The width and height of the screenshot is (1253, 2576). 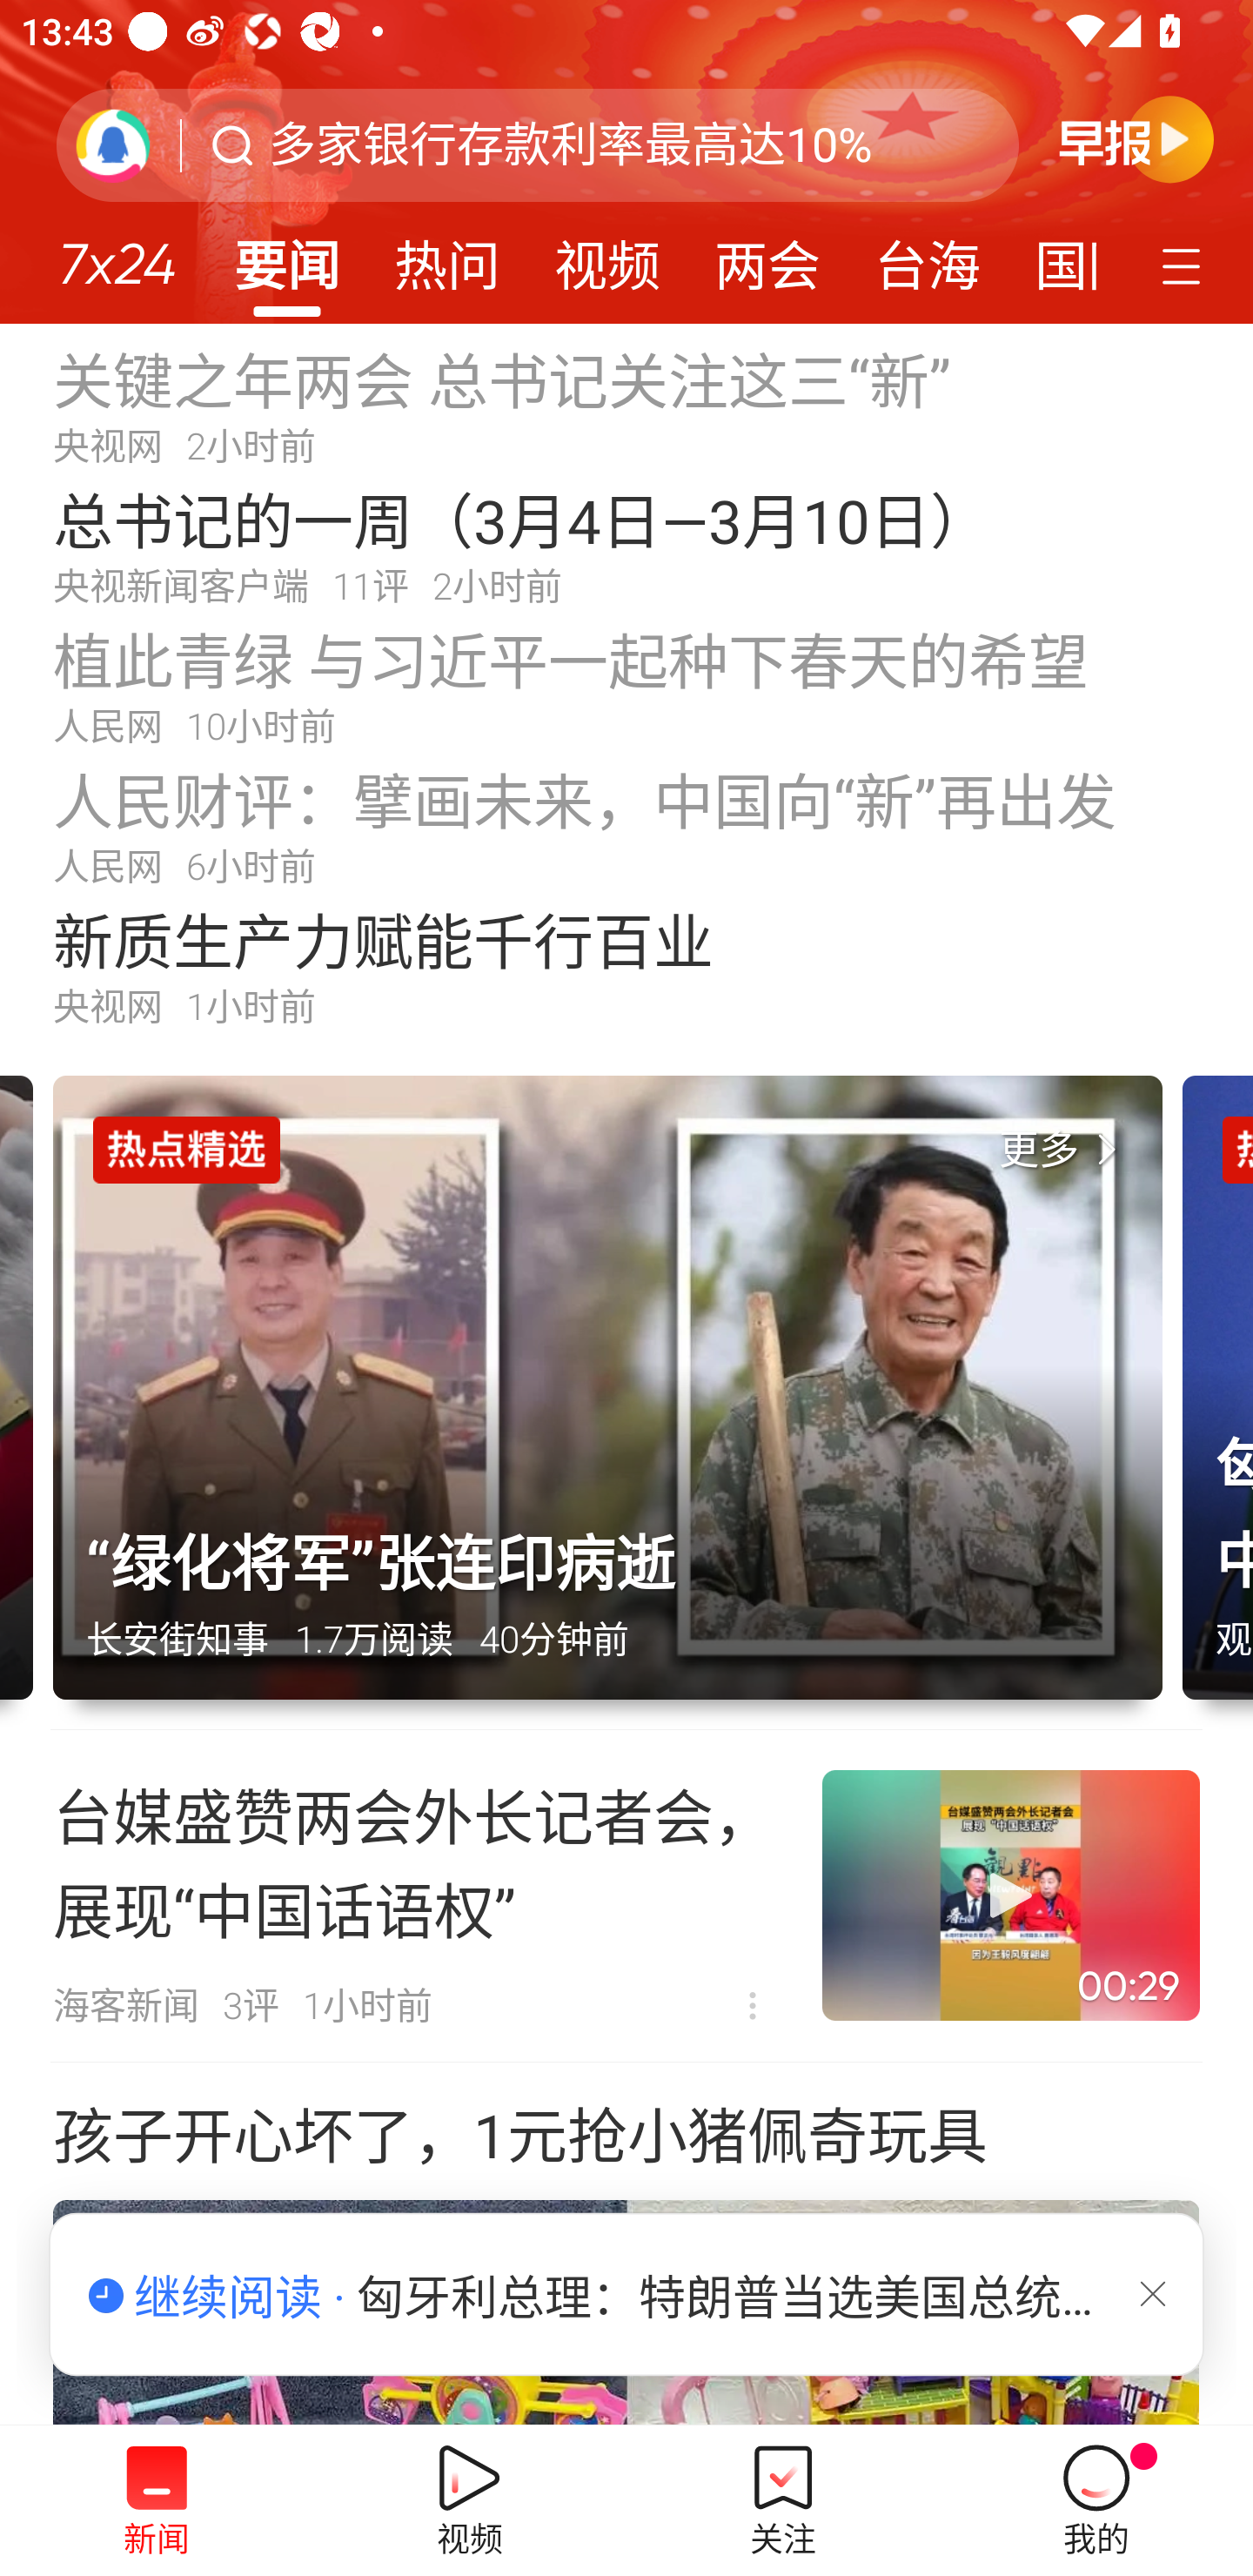 I want to click on 早晚报, so click(x=1136, y=138).